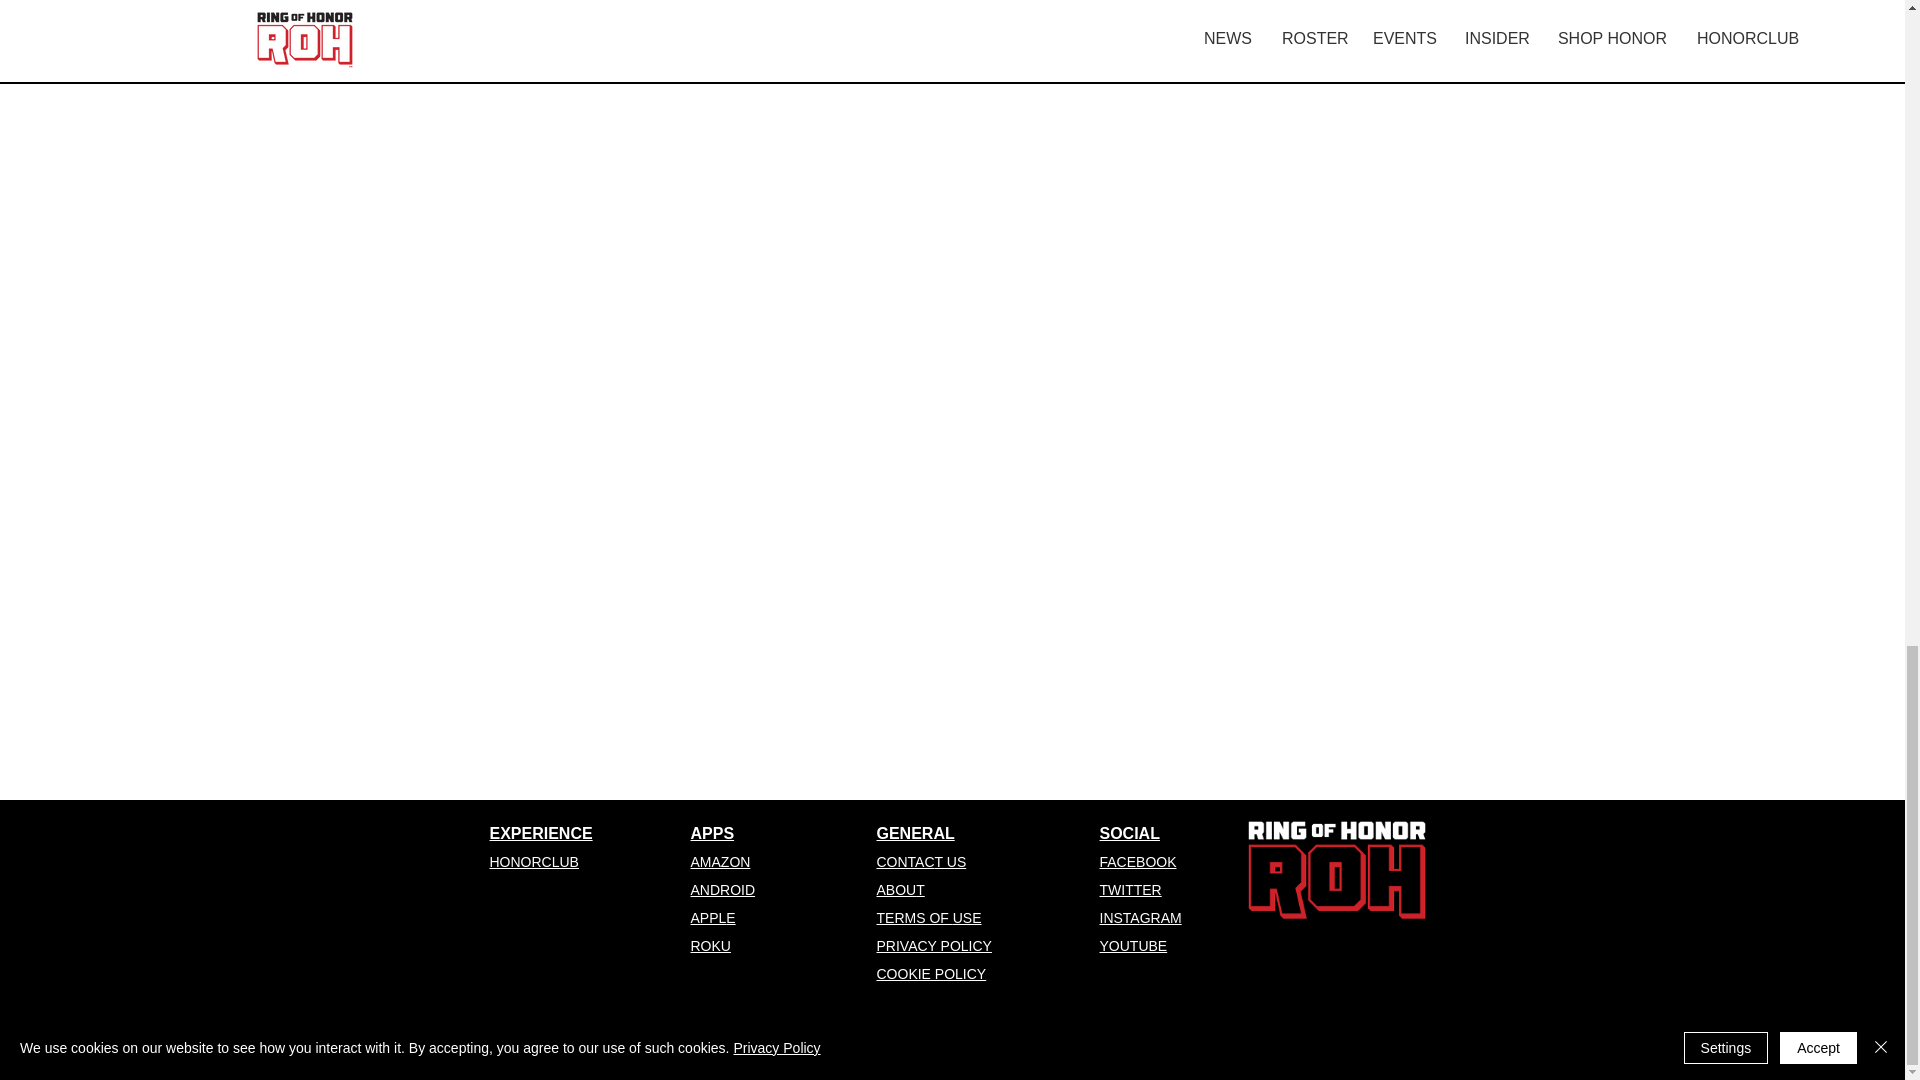  What do you see at coordinates (932, 946) in the screenshot?
I see `PRIVACY POLICY` at bounding box center [932, 946].